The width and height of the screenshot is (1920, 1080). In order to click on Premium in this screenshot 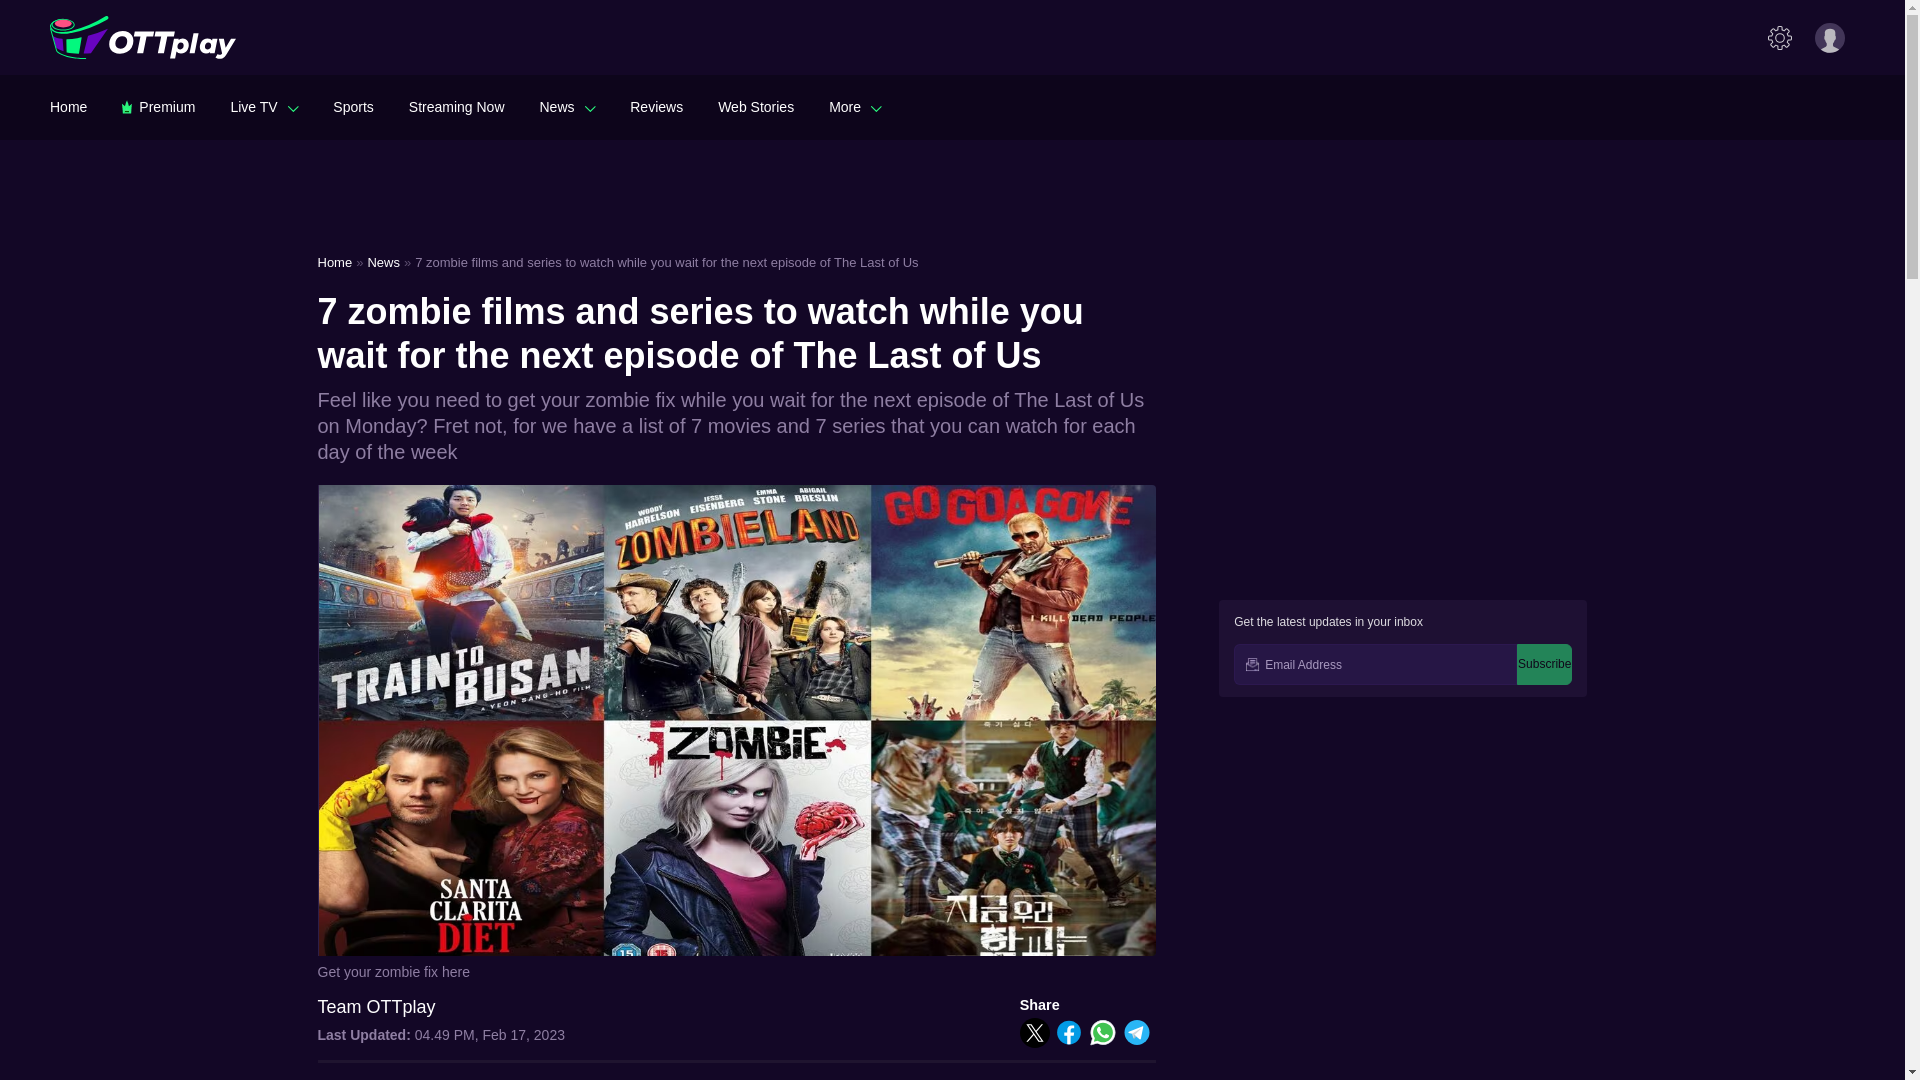, I will do `click(158, 106)`.